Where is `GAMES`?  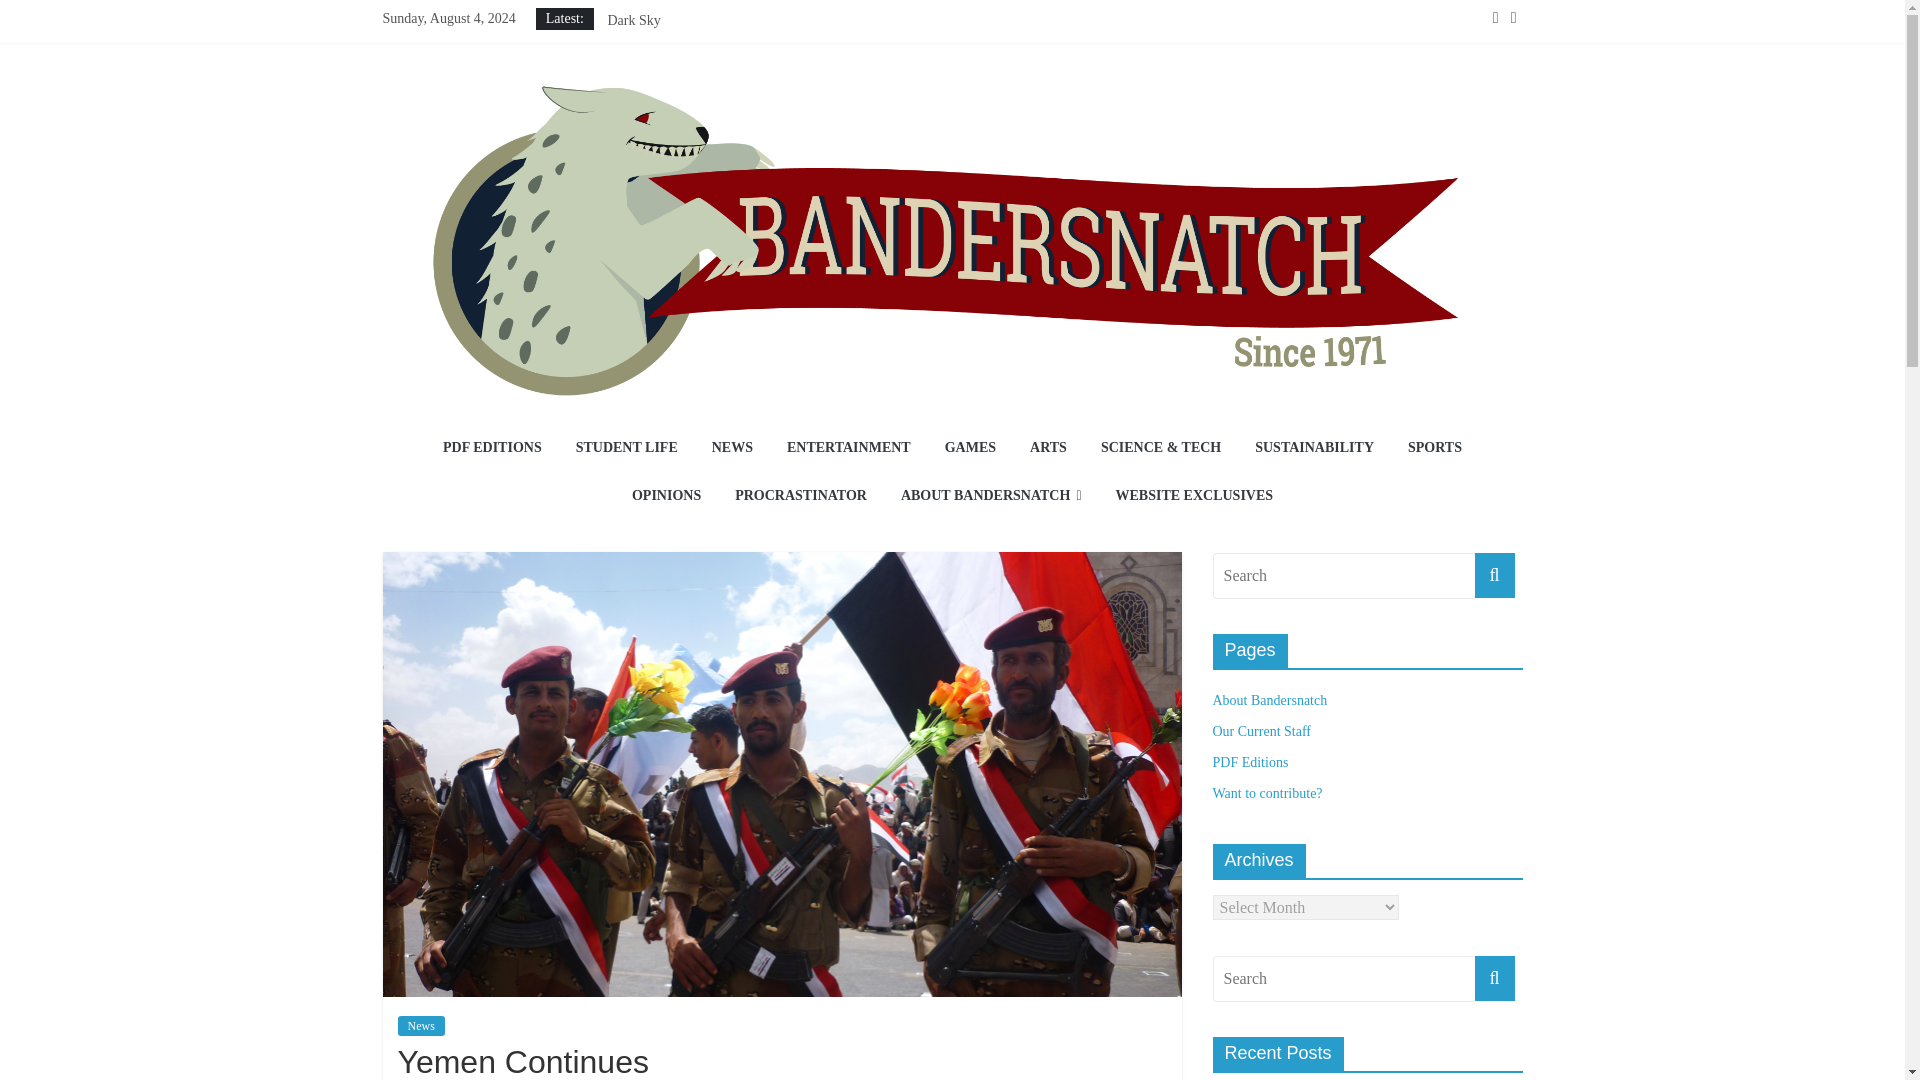 GAMES is located at coordinates (970, 449).